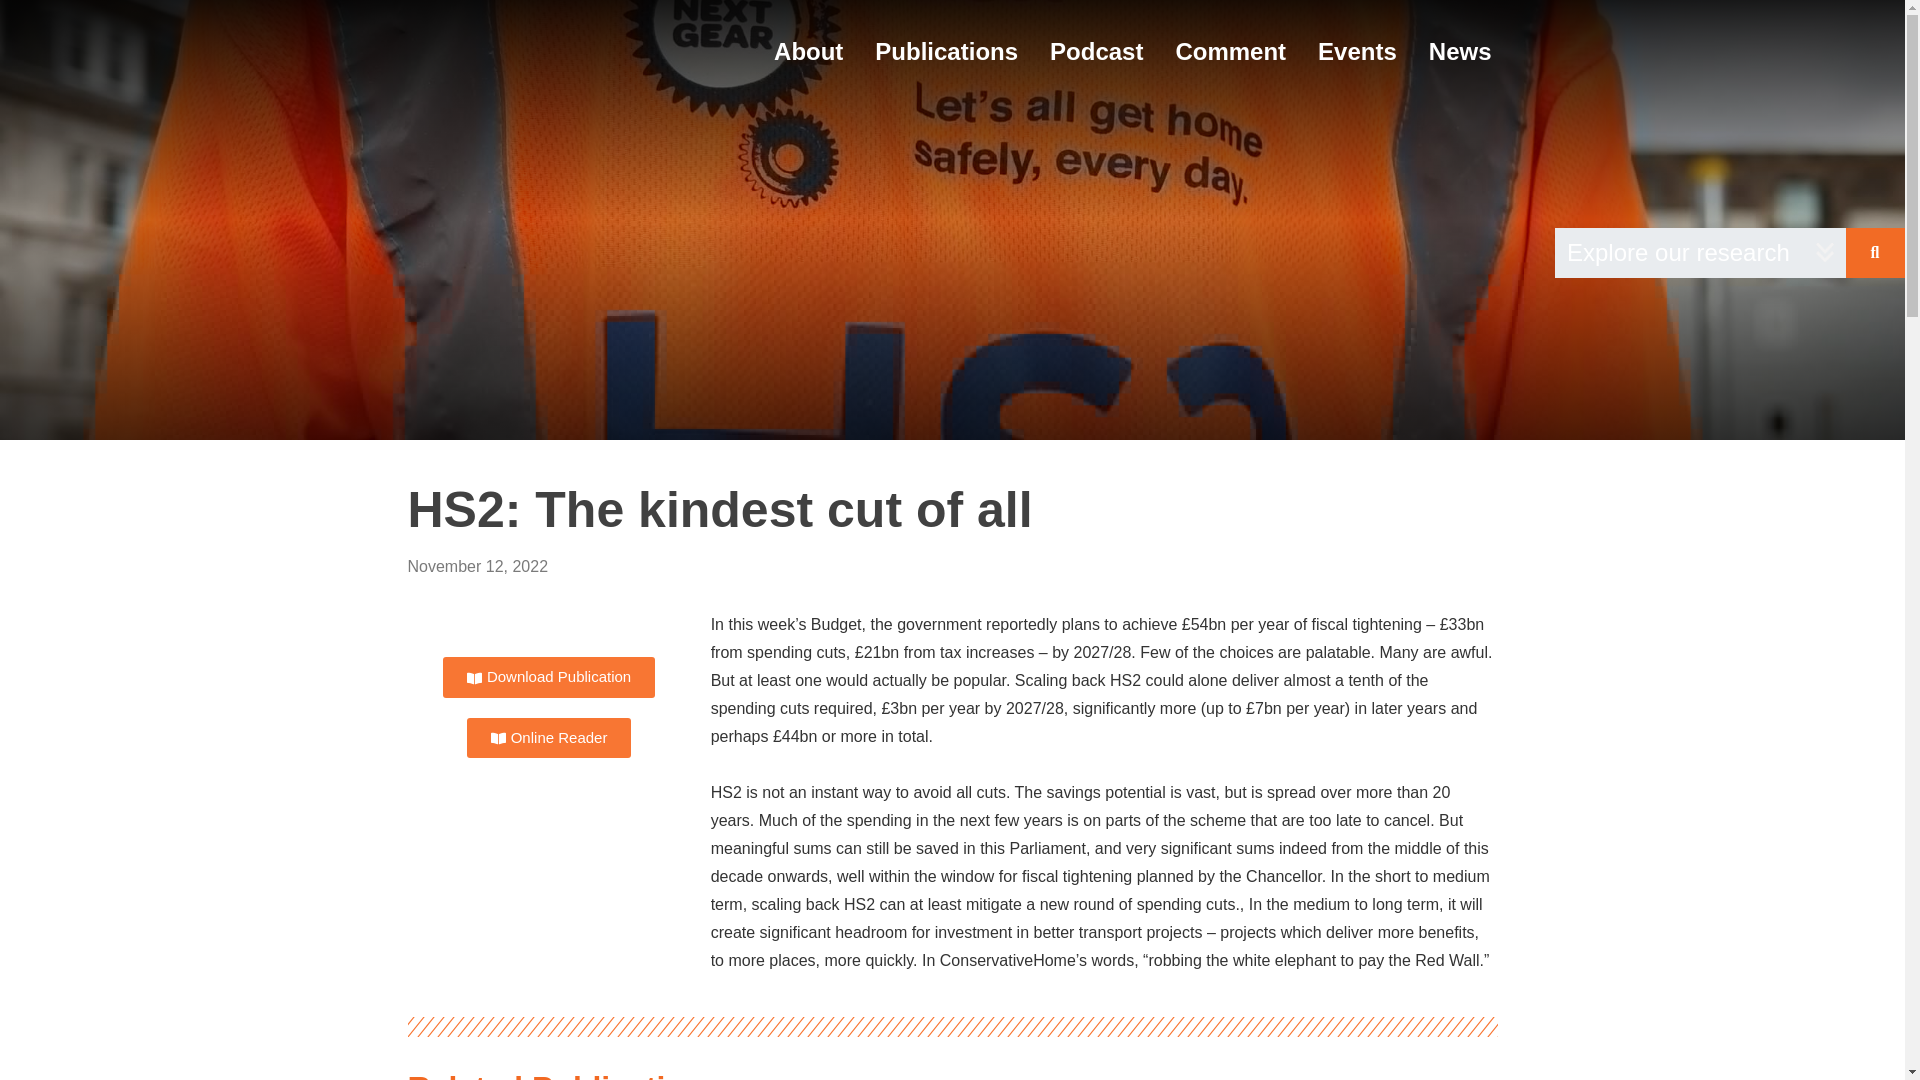 The image size is (1920, 1080). Describe the element at coordinates (1096, 50) in the screenshot. I see `Podcast` at that location.